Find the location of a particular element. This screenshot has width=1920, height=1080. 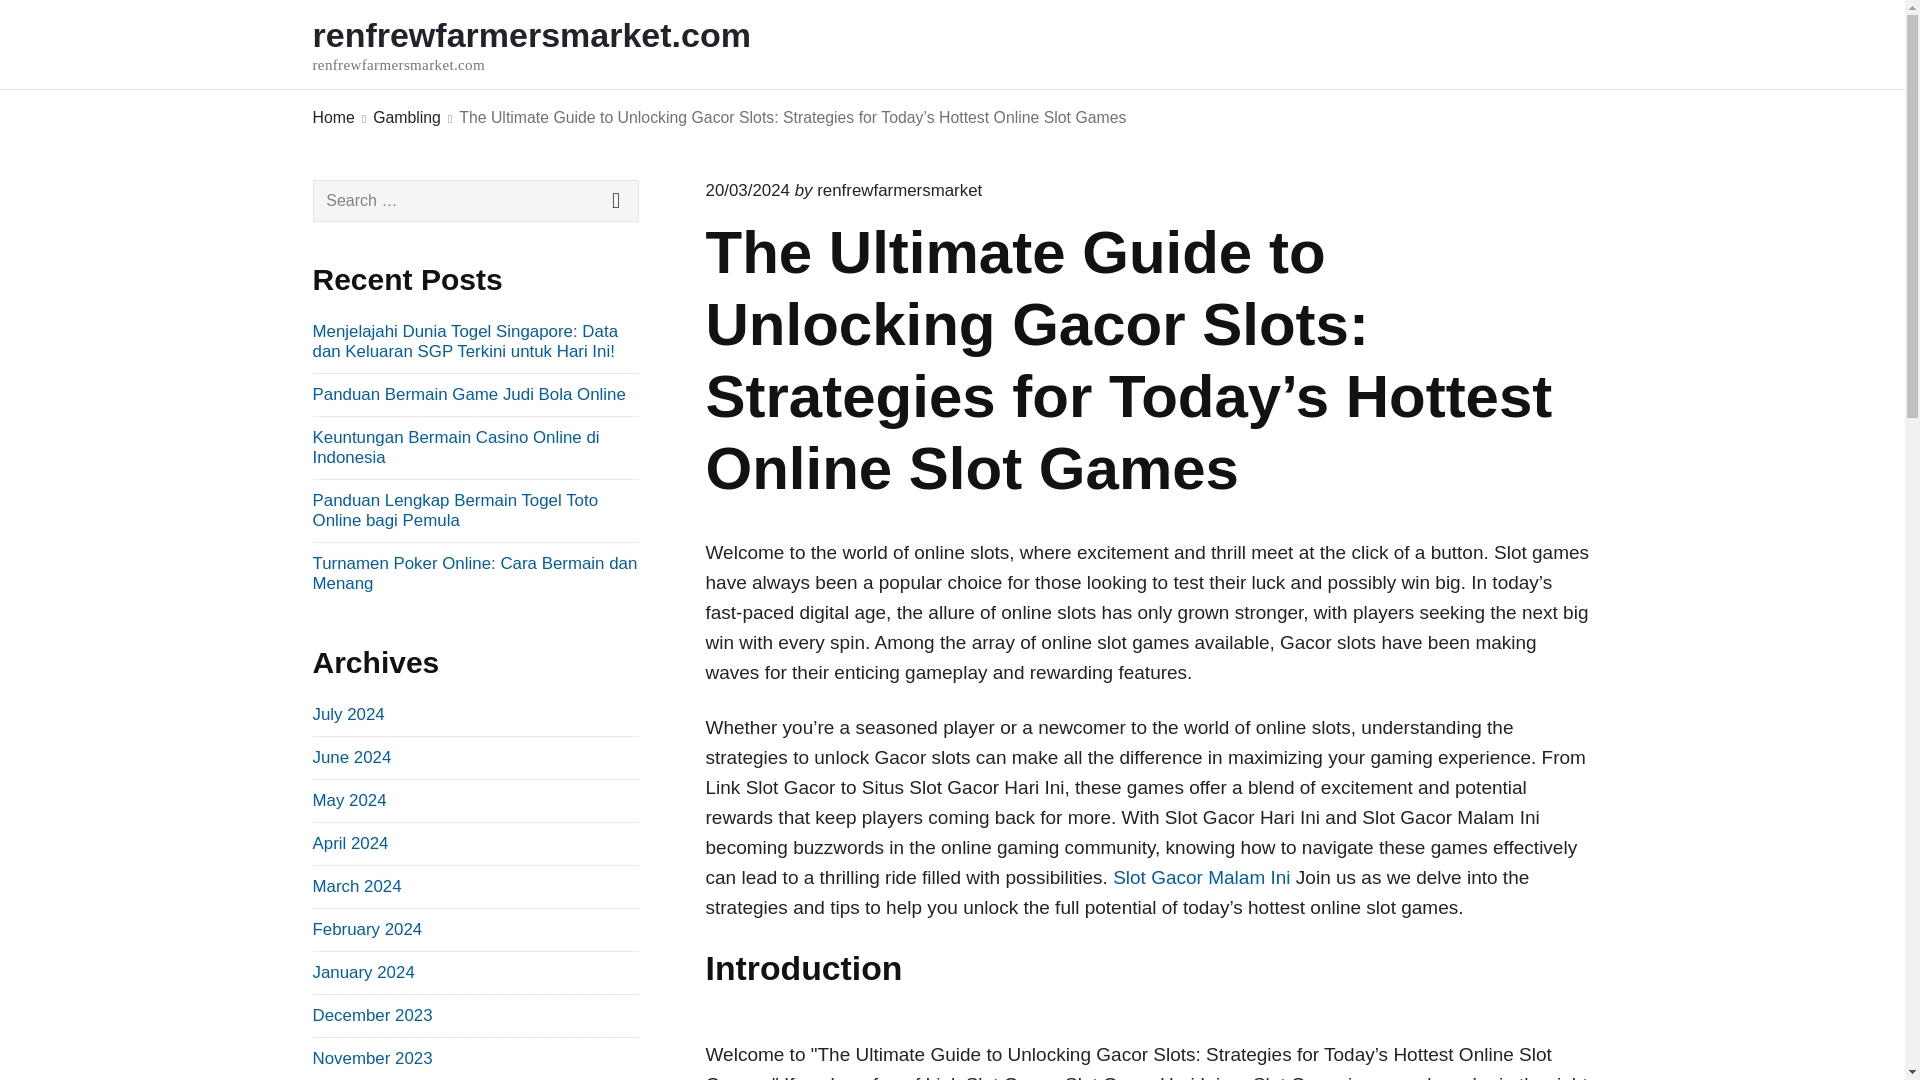

Slot Gacor Malam Ini is located at coordinates (356, 886).